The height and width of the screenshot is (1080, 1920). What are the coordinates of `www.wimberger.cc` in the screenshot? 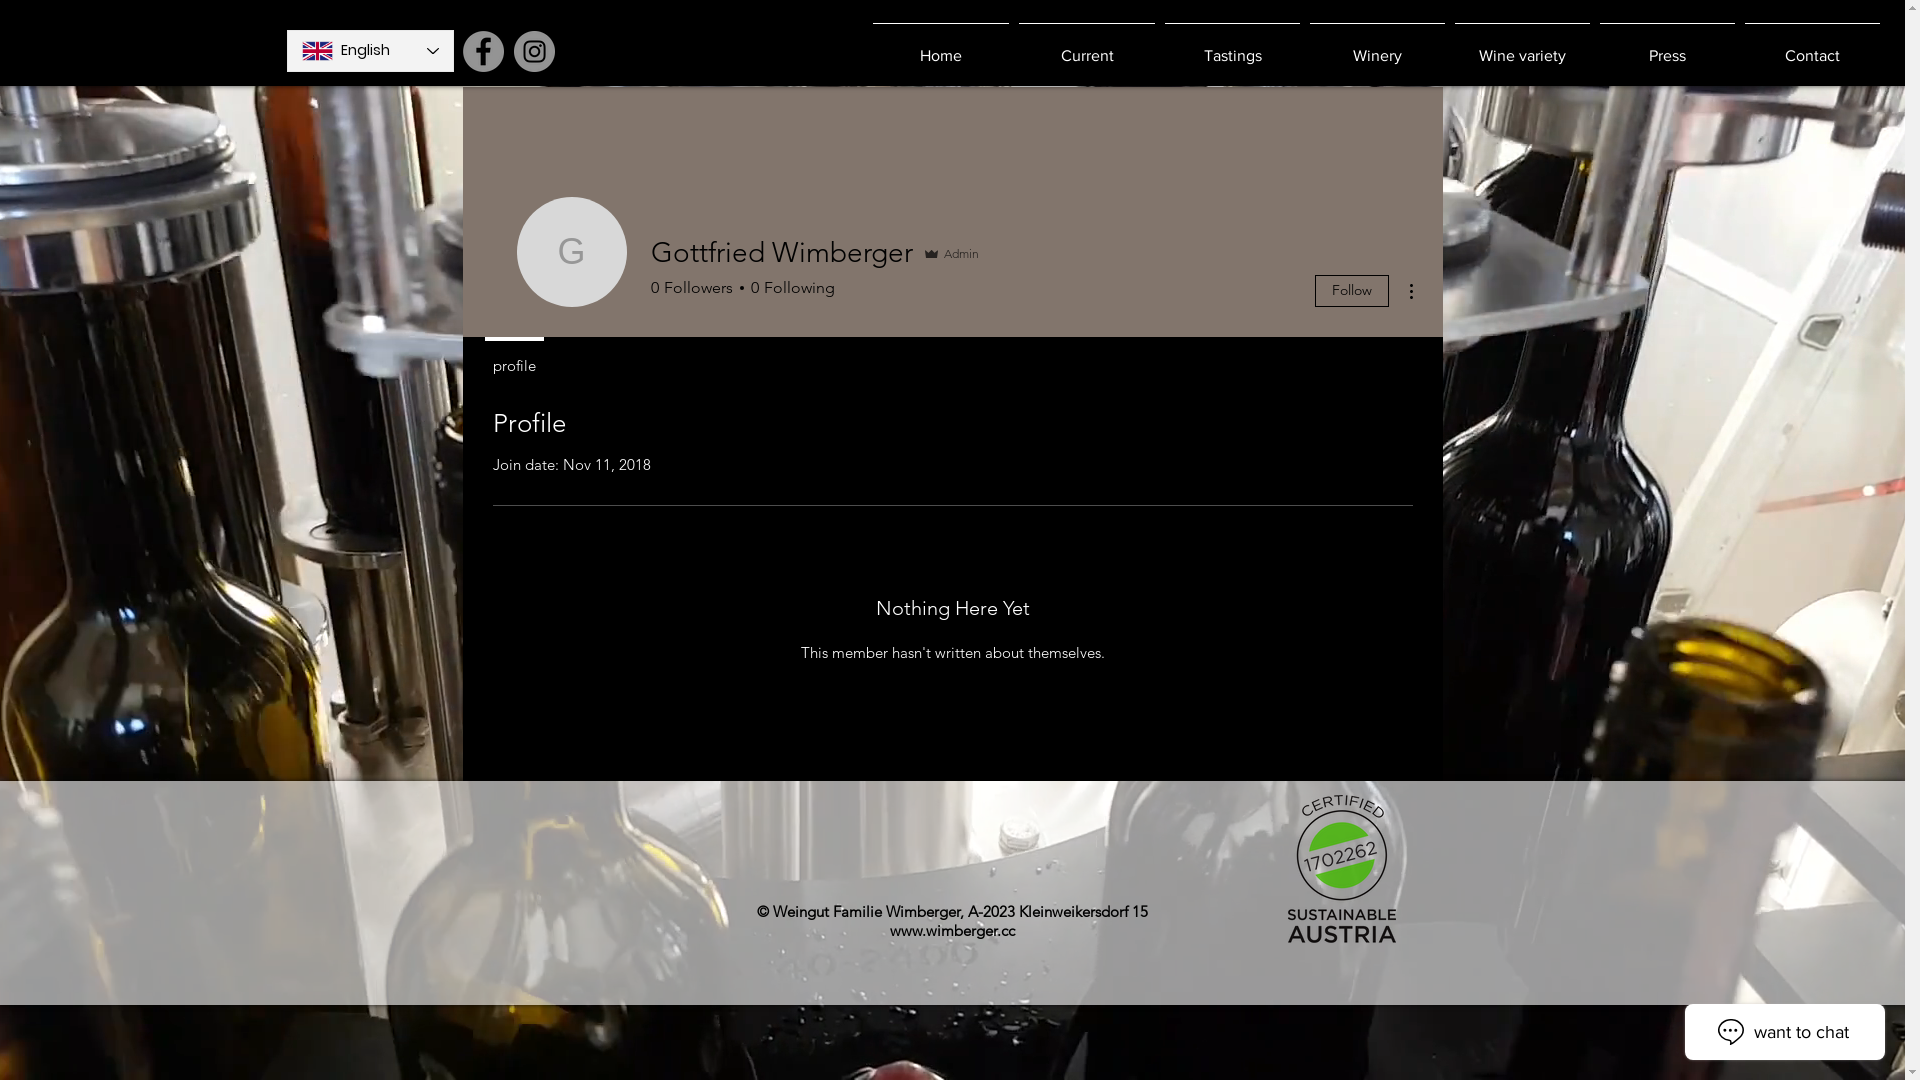 It's located at (952, 930).